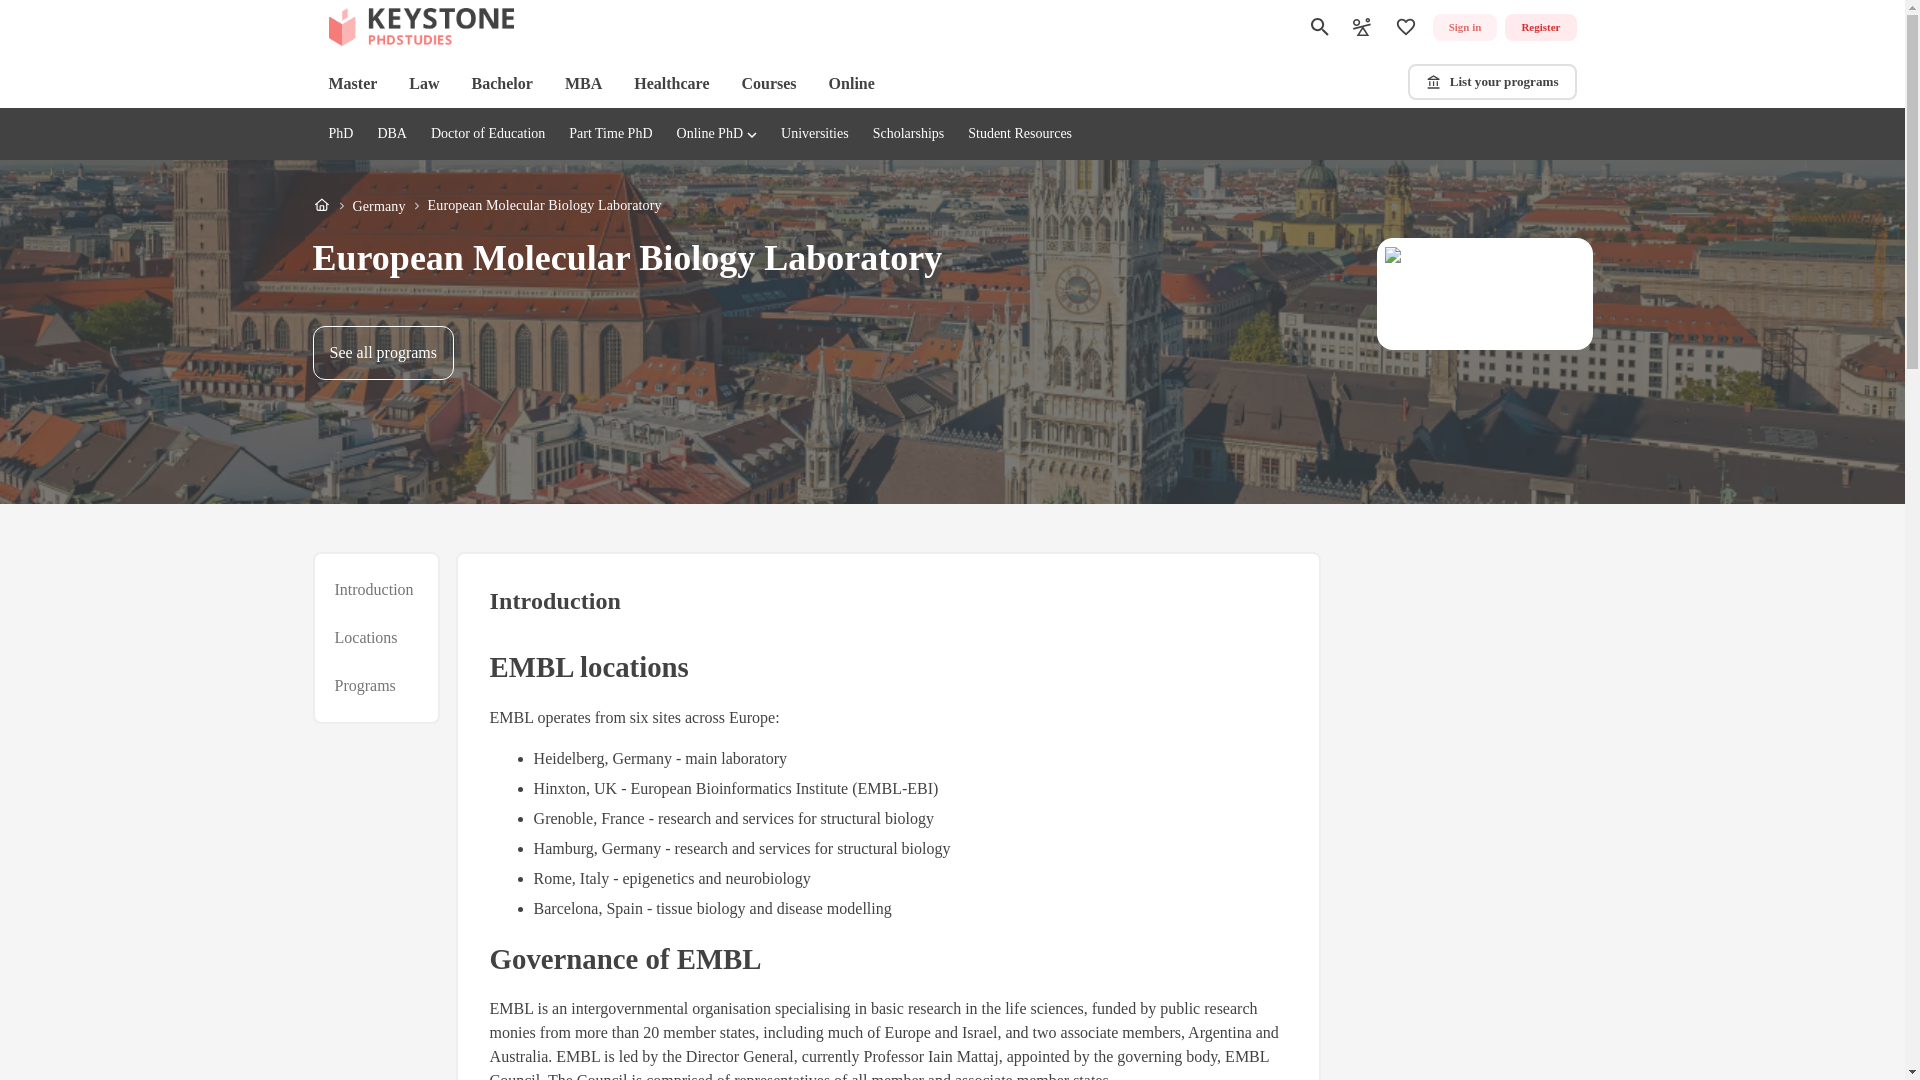 Image resolution: width=1920 pixels, height=1080 pixels. I want to click on List your programs, so click(1492, 82).